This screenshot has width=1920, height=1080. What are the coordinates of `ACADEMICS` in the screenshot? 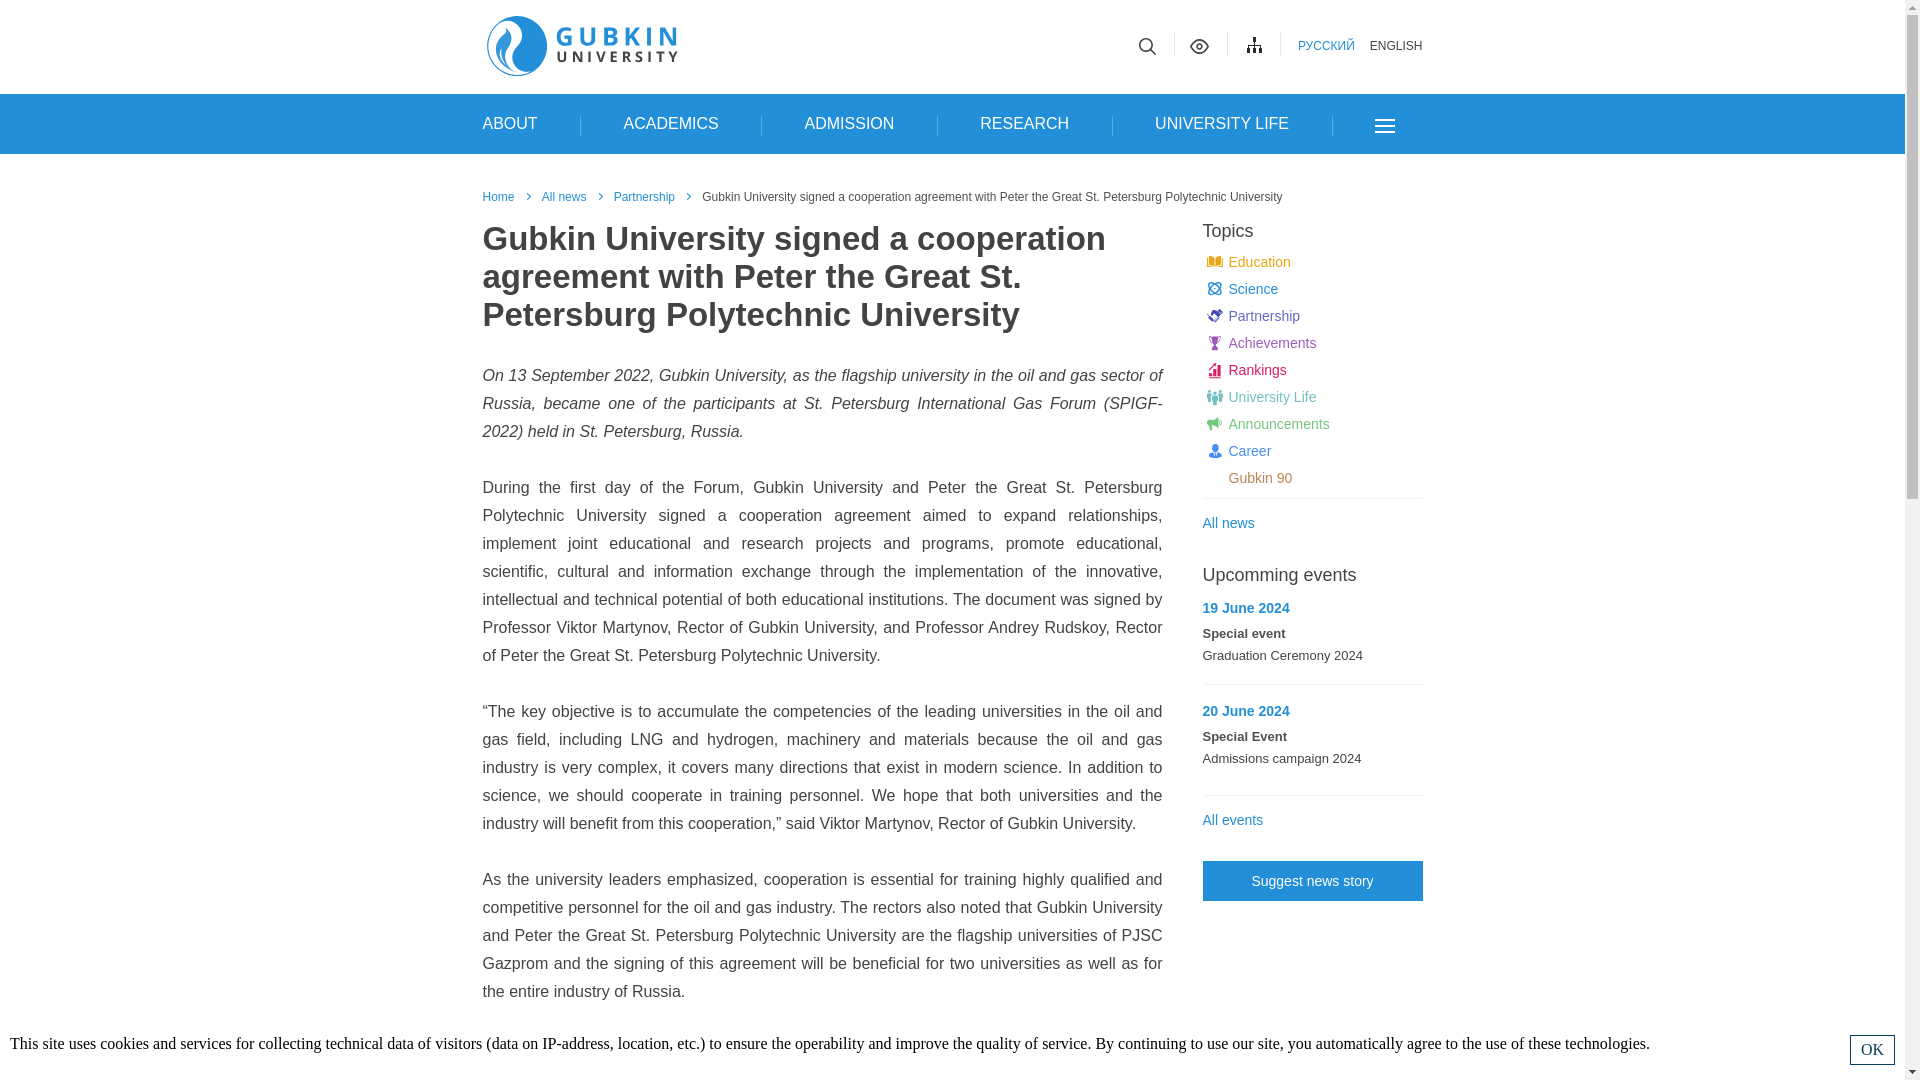 It's located at (672, 124).